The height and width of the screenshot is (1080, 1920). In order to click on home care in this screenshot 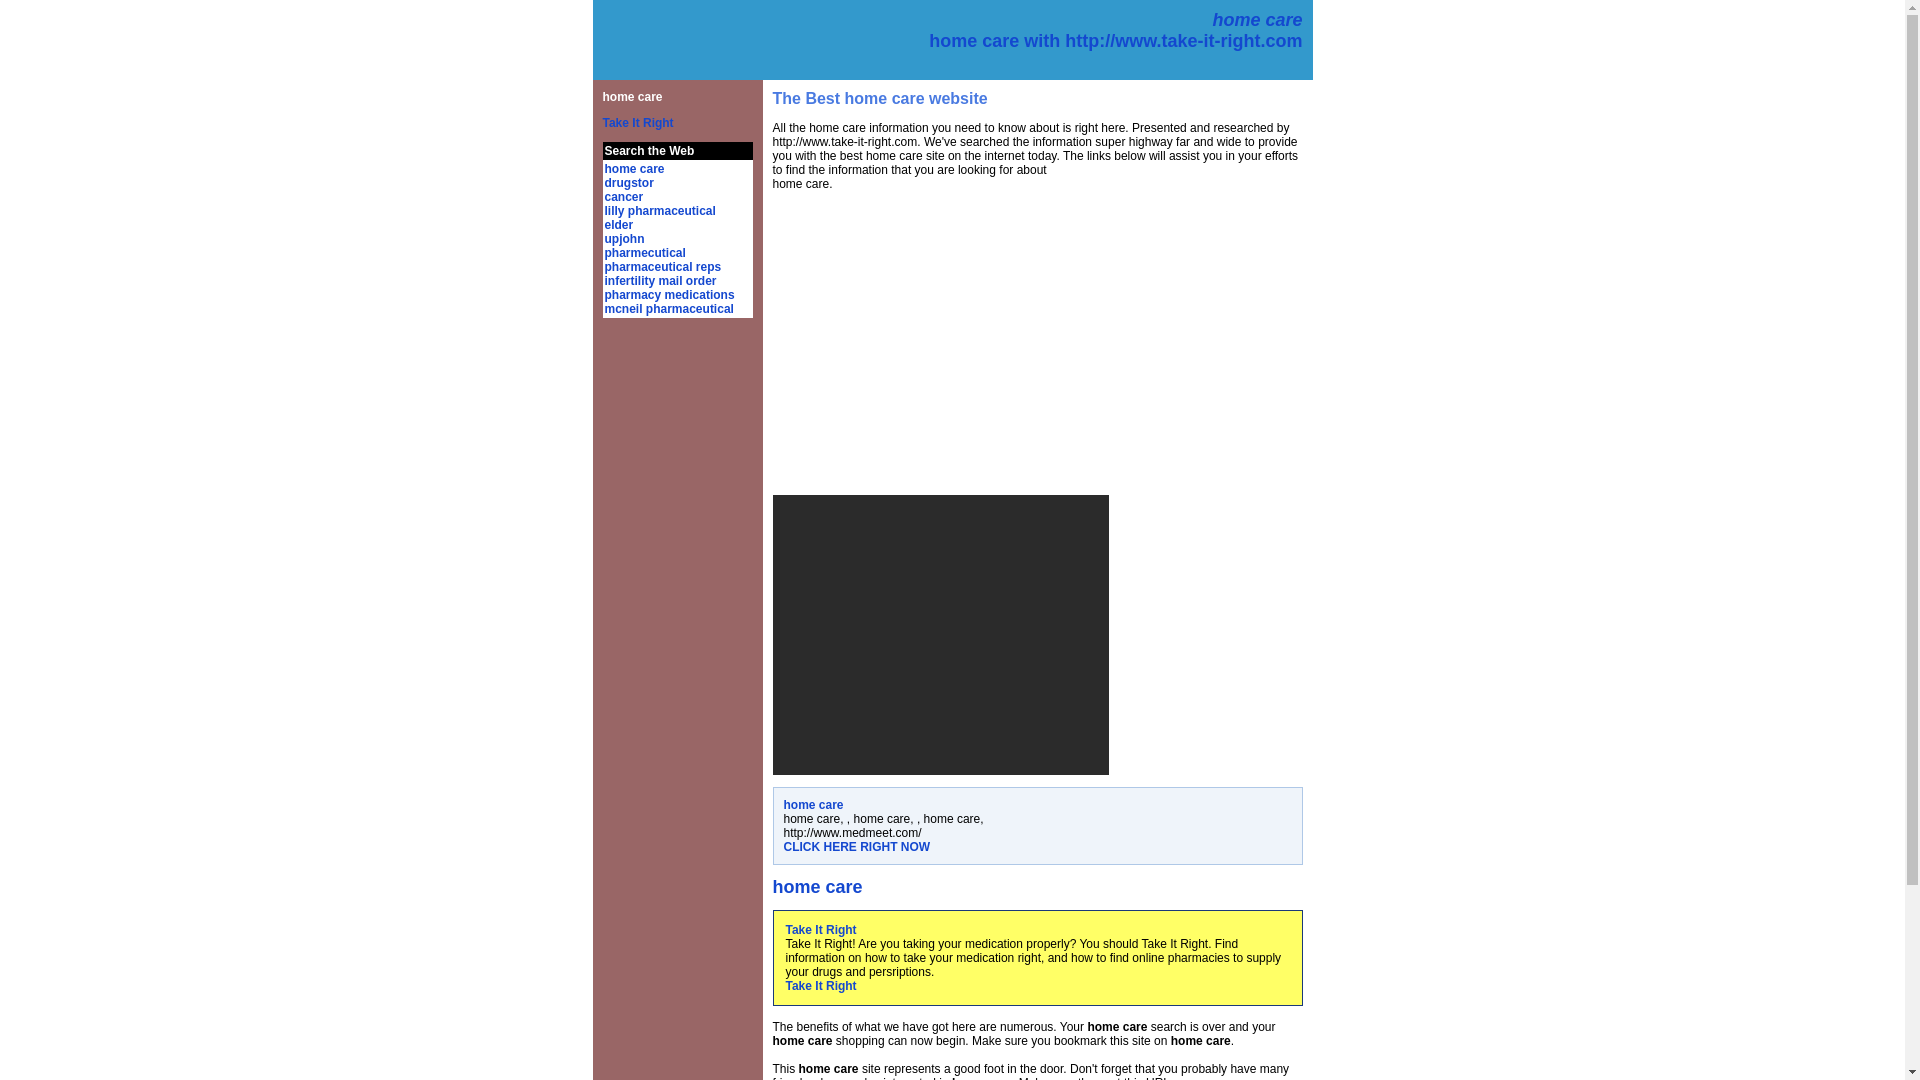, I will do `click(814, 805)`.